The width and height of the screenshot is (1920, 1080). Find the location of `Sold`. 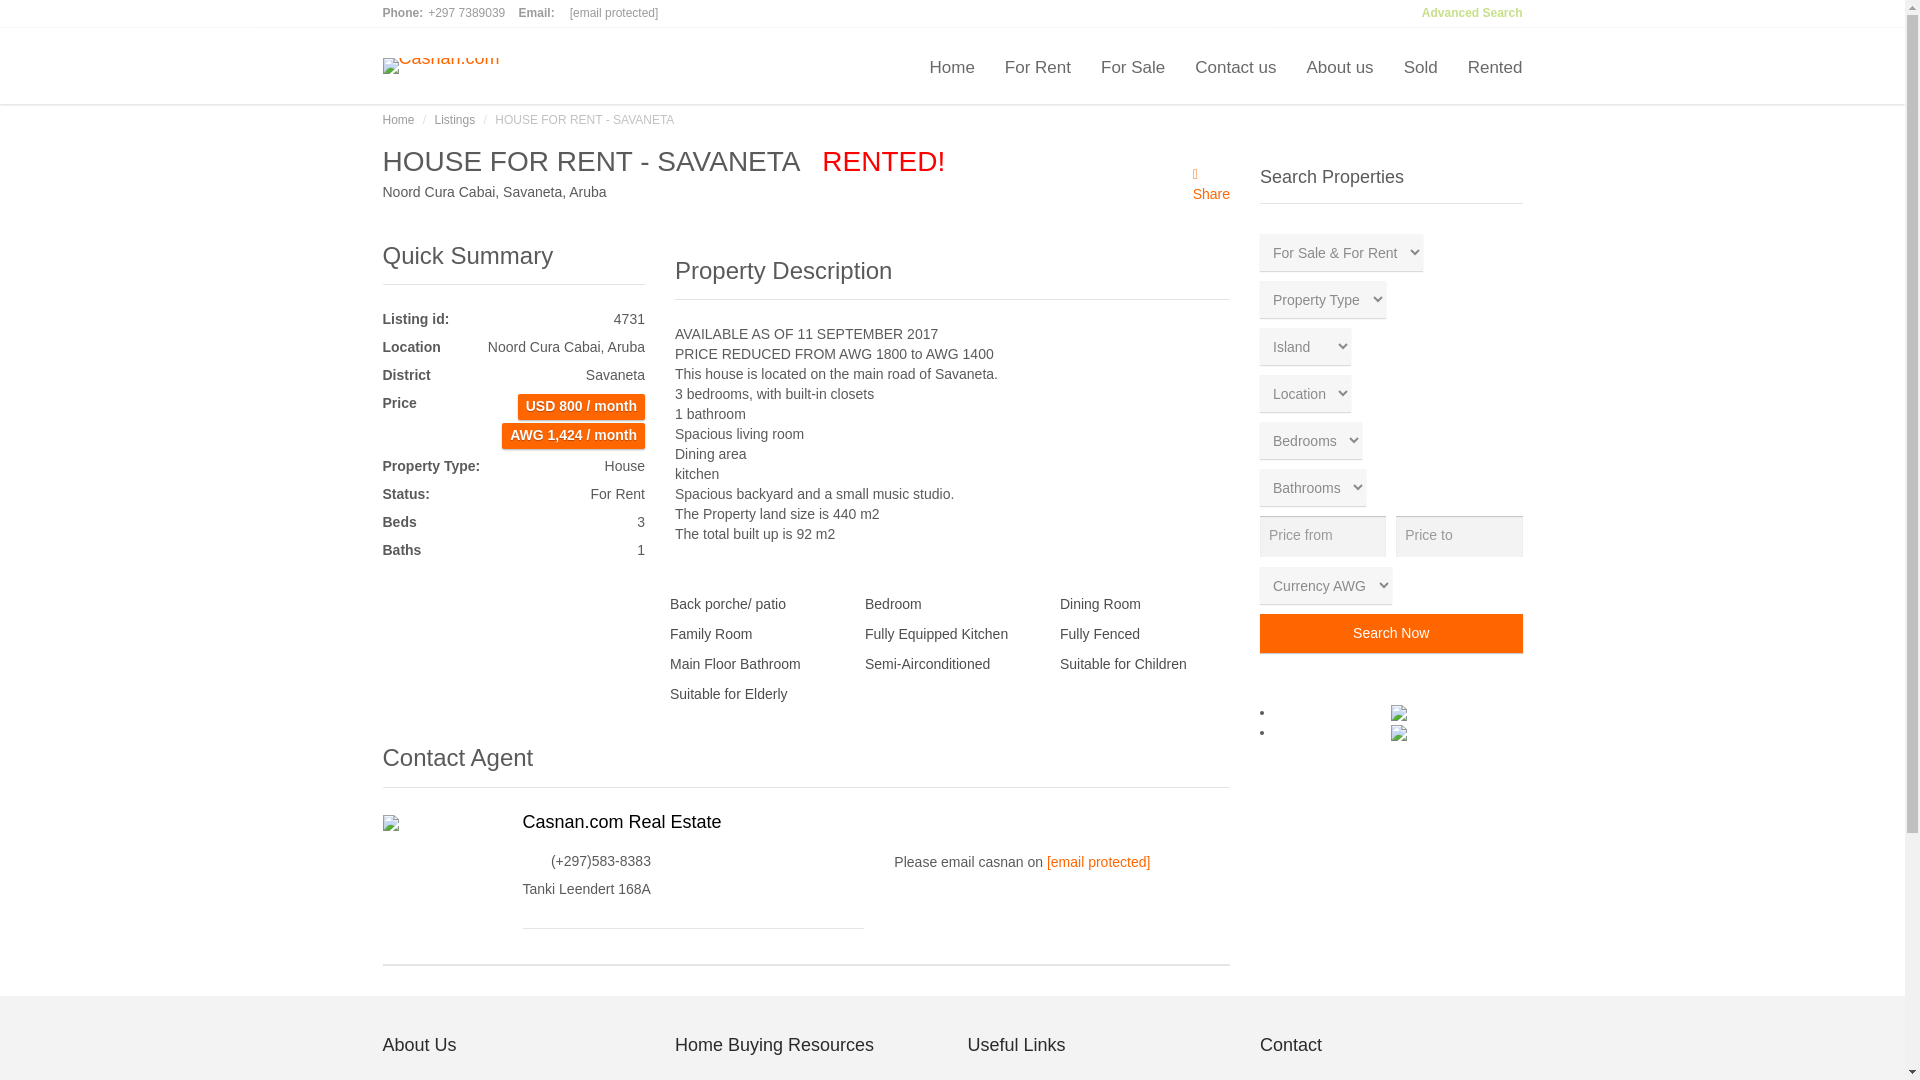

Sold is located at coordinates (1420, 66).